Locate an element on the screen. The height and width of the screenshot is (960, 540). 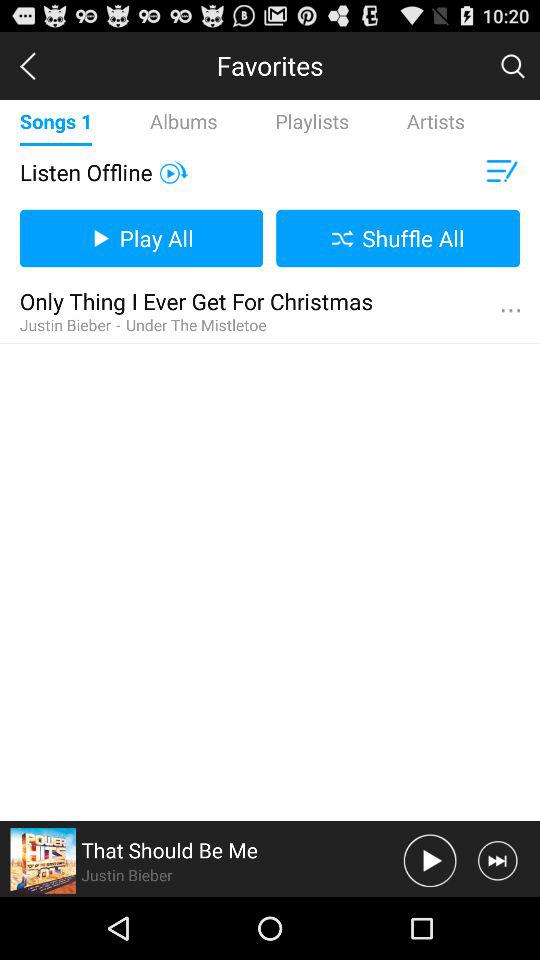
go to video on buton is located at coordinates (174, 172).